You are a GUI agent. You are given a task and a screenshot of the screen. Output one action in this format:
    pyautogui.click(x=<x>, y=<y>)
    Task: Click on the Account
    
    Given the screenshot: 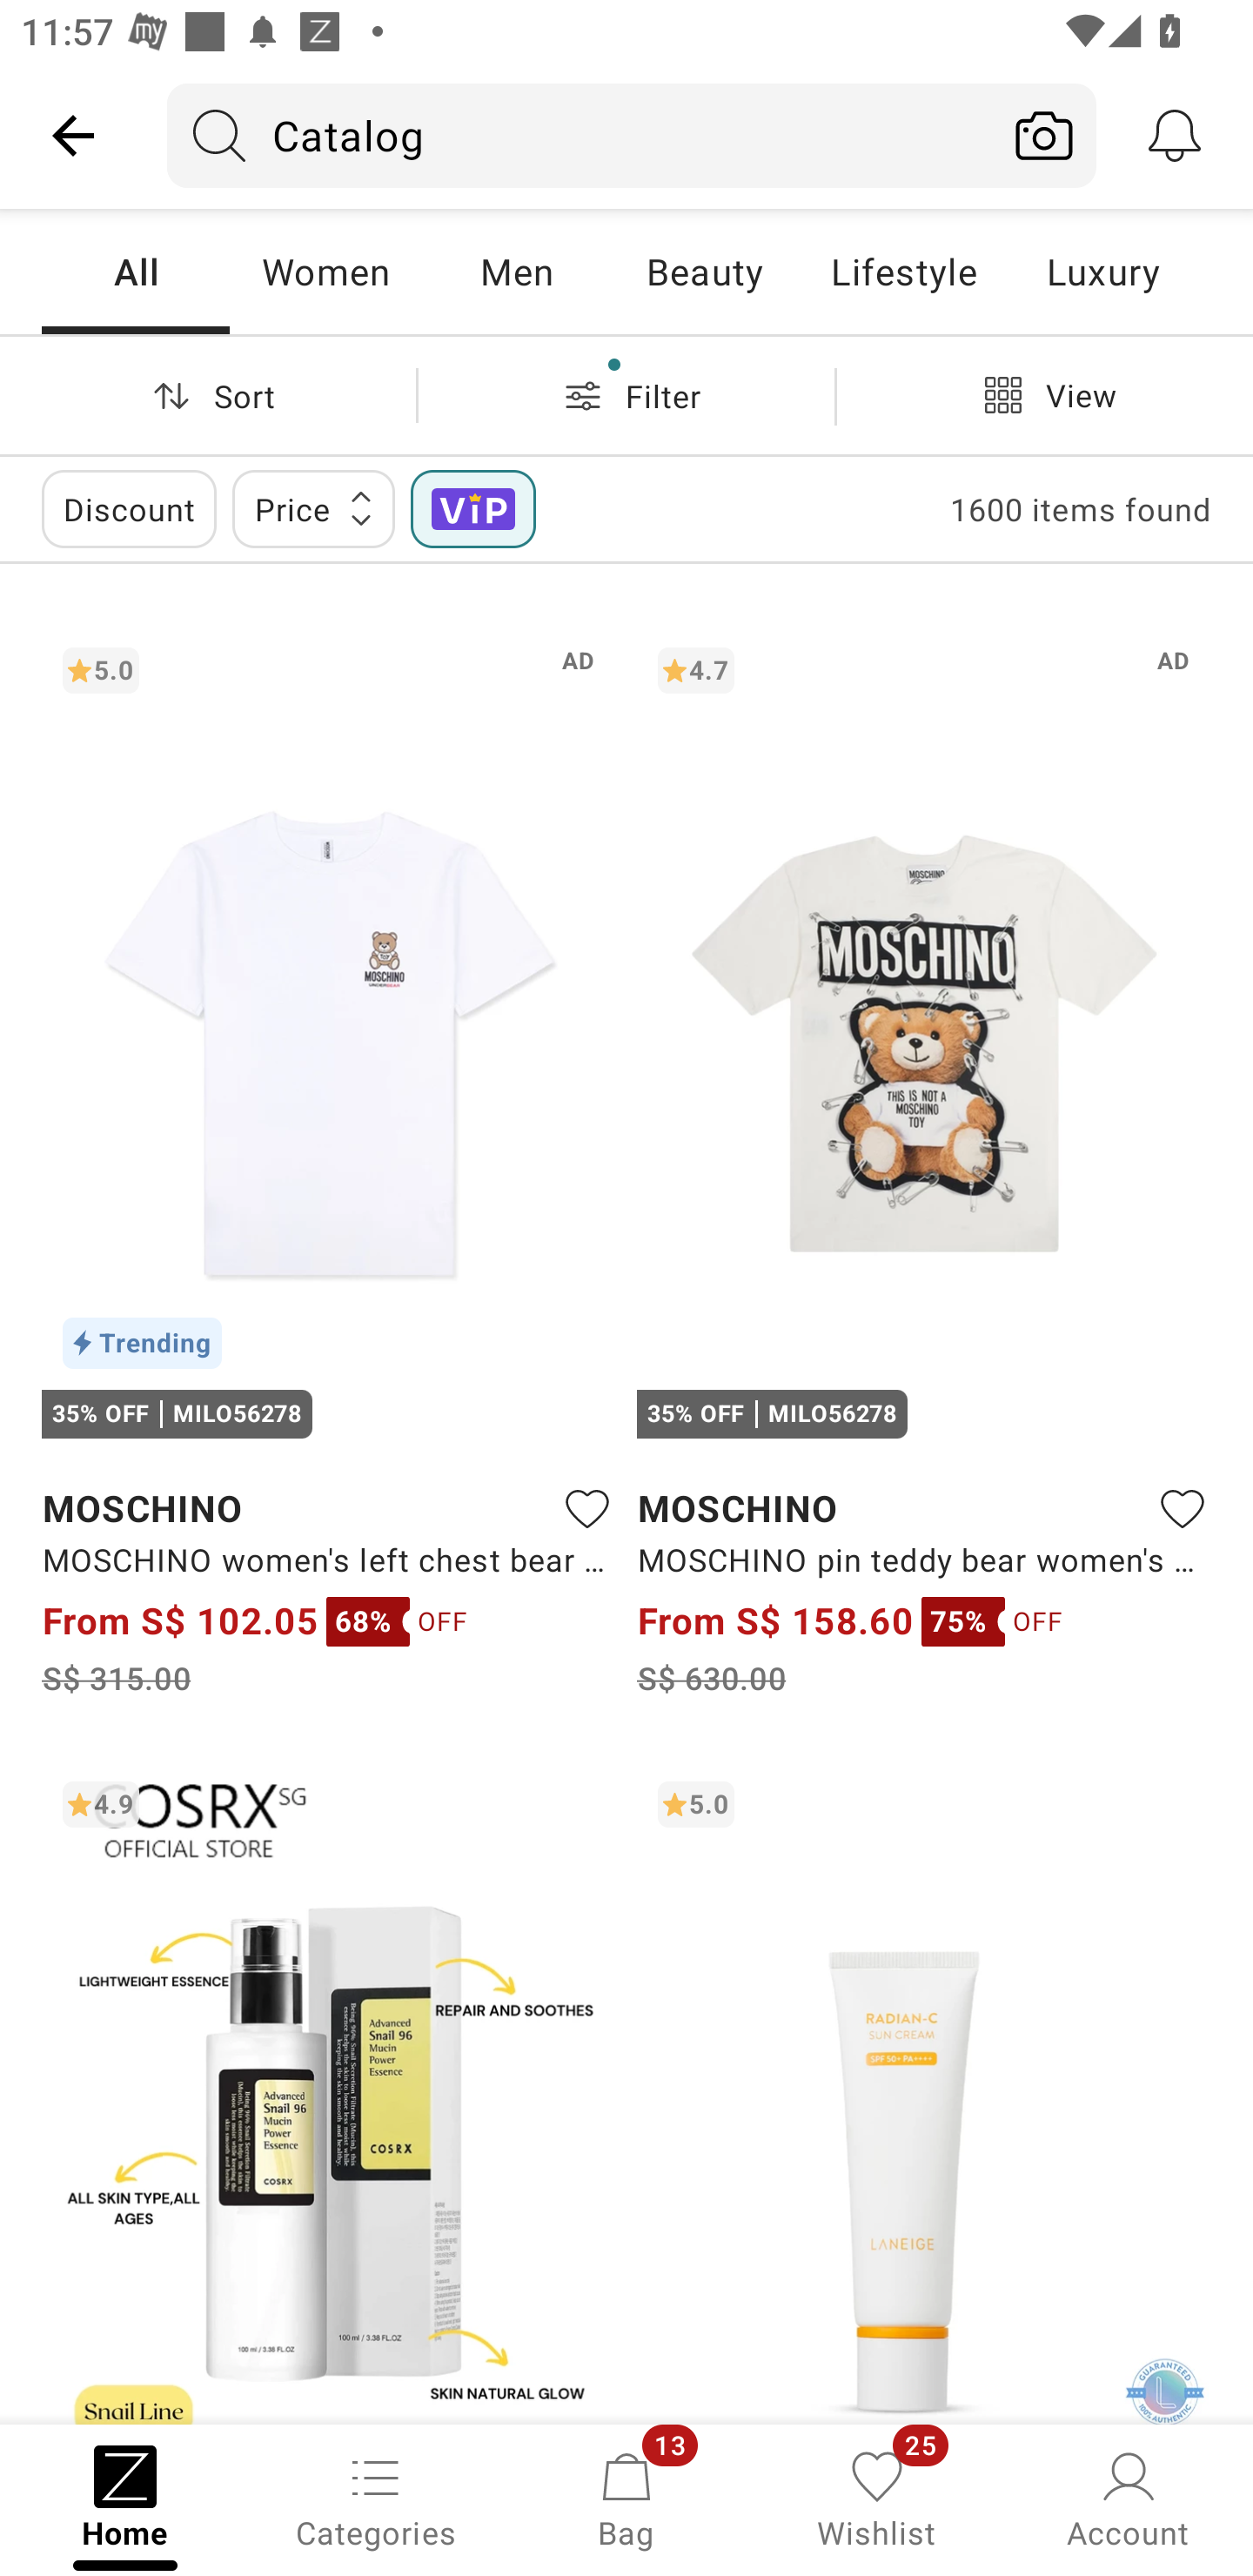 What is the action you would take?
    pyautogui.click(x=1128, y=2498)
    